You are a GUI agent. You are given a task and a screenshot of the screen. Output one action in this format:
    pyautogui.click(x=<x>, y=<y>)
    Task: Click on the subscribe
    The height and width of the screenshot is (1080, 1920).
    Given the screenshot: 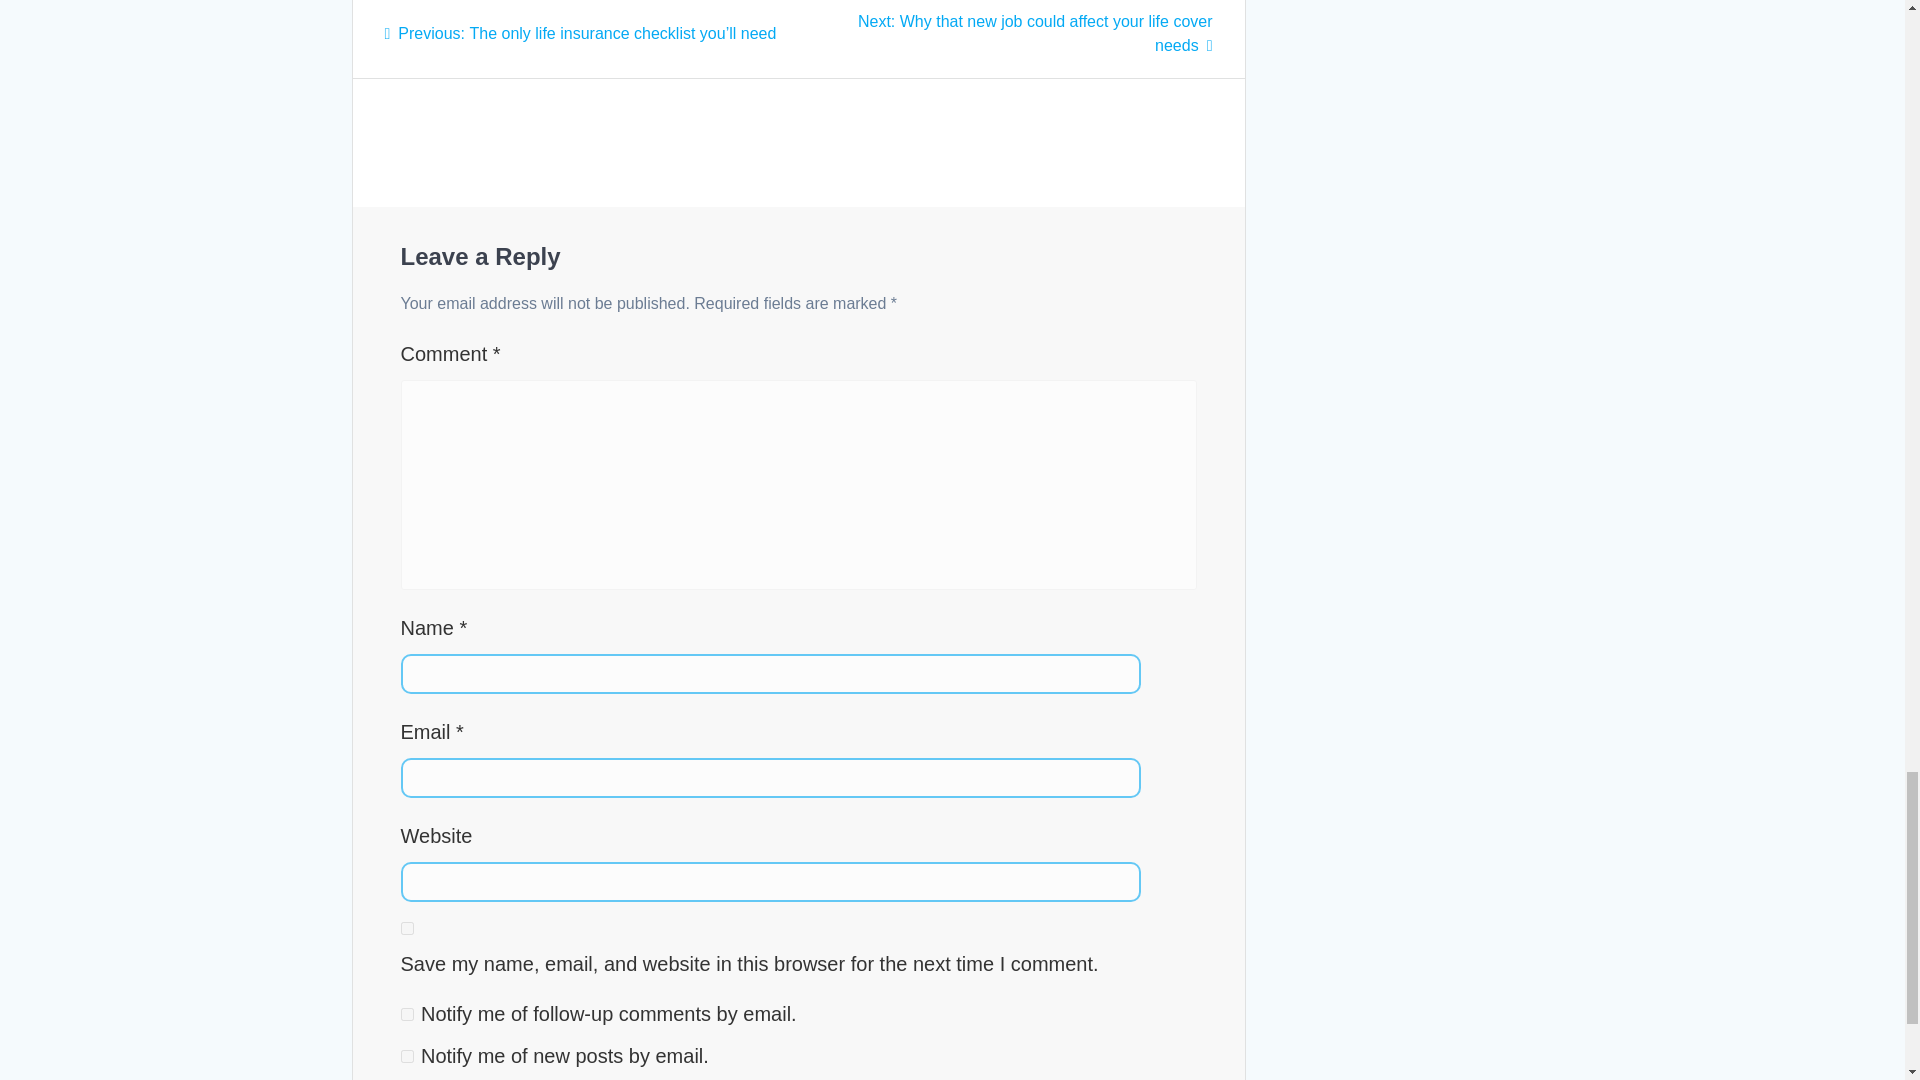 What is the action you would take?
    pyautogui.click(x=406, y=1056)
    